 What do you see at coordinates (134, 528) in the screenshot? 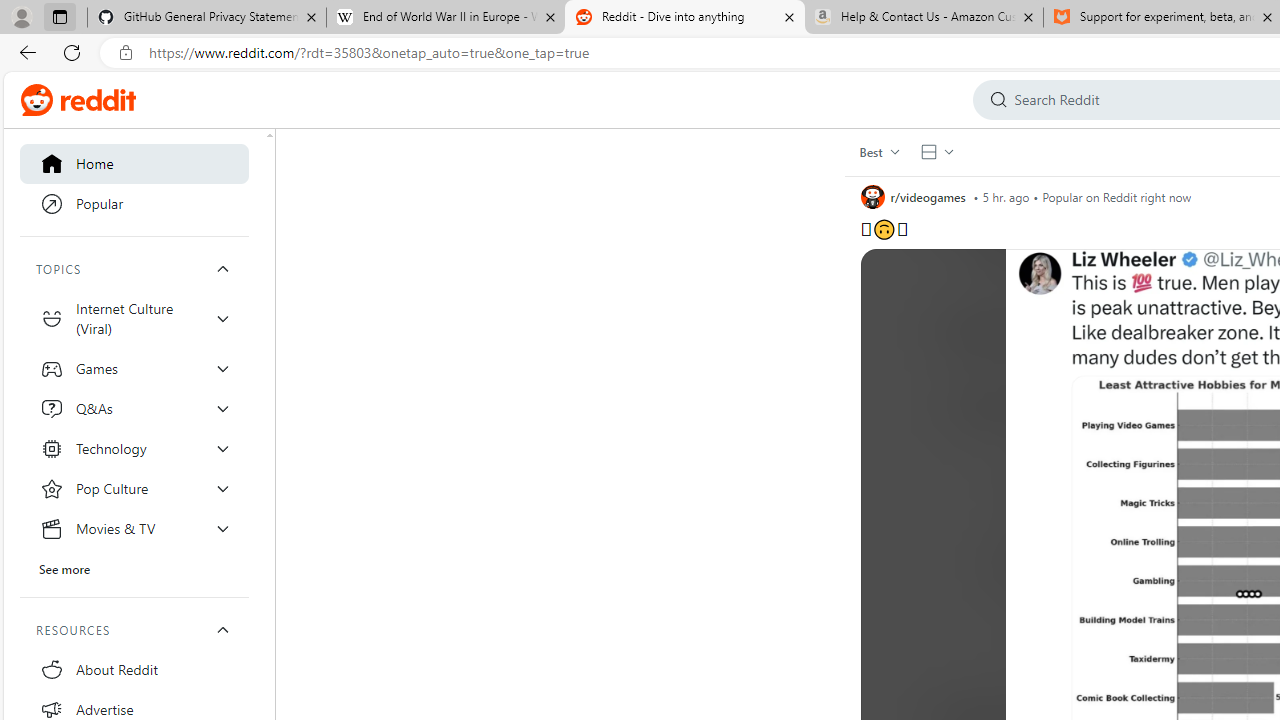
I see `Movies & TV` at bounding box center [134, 528].